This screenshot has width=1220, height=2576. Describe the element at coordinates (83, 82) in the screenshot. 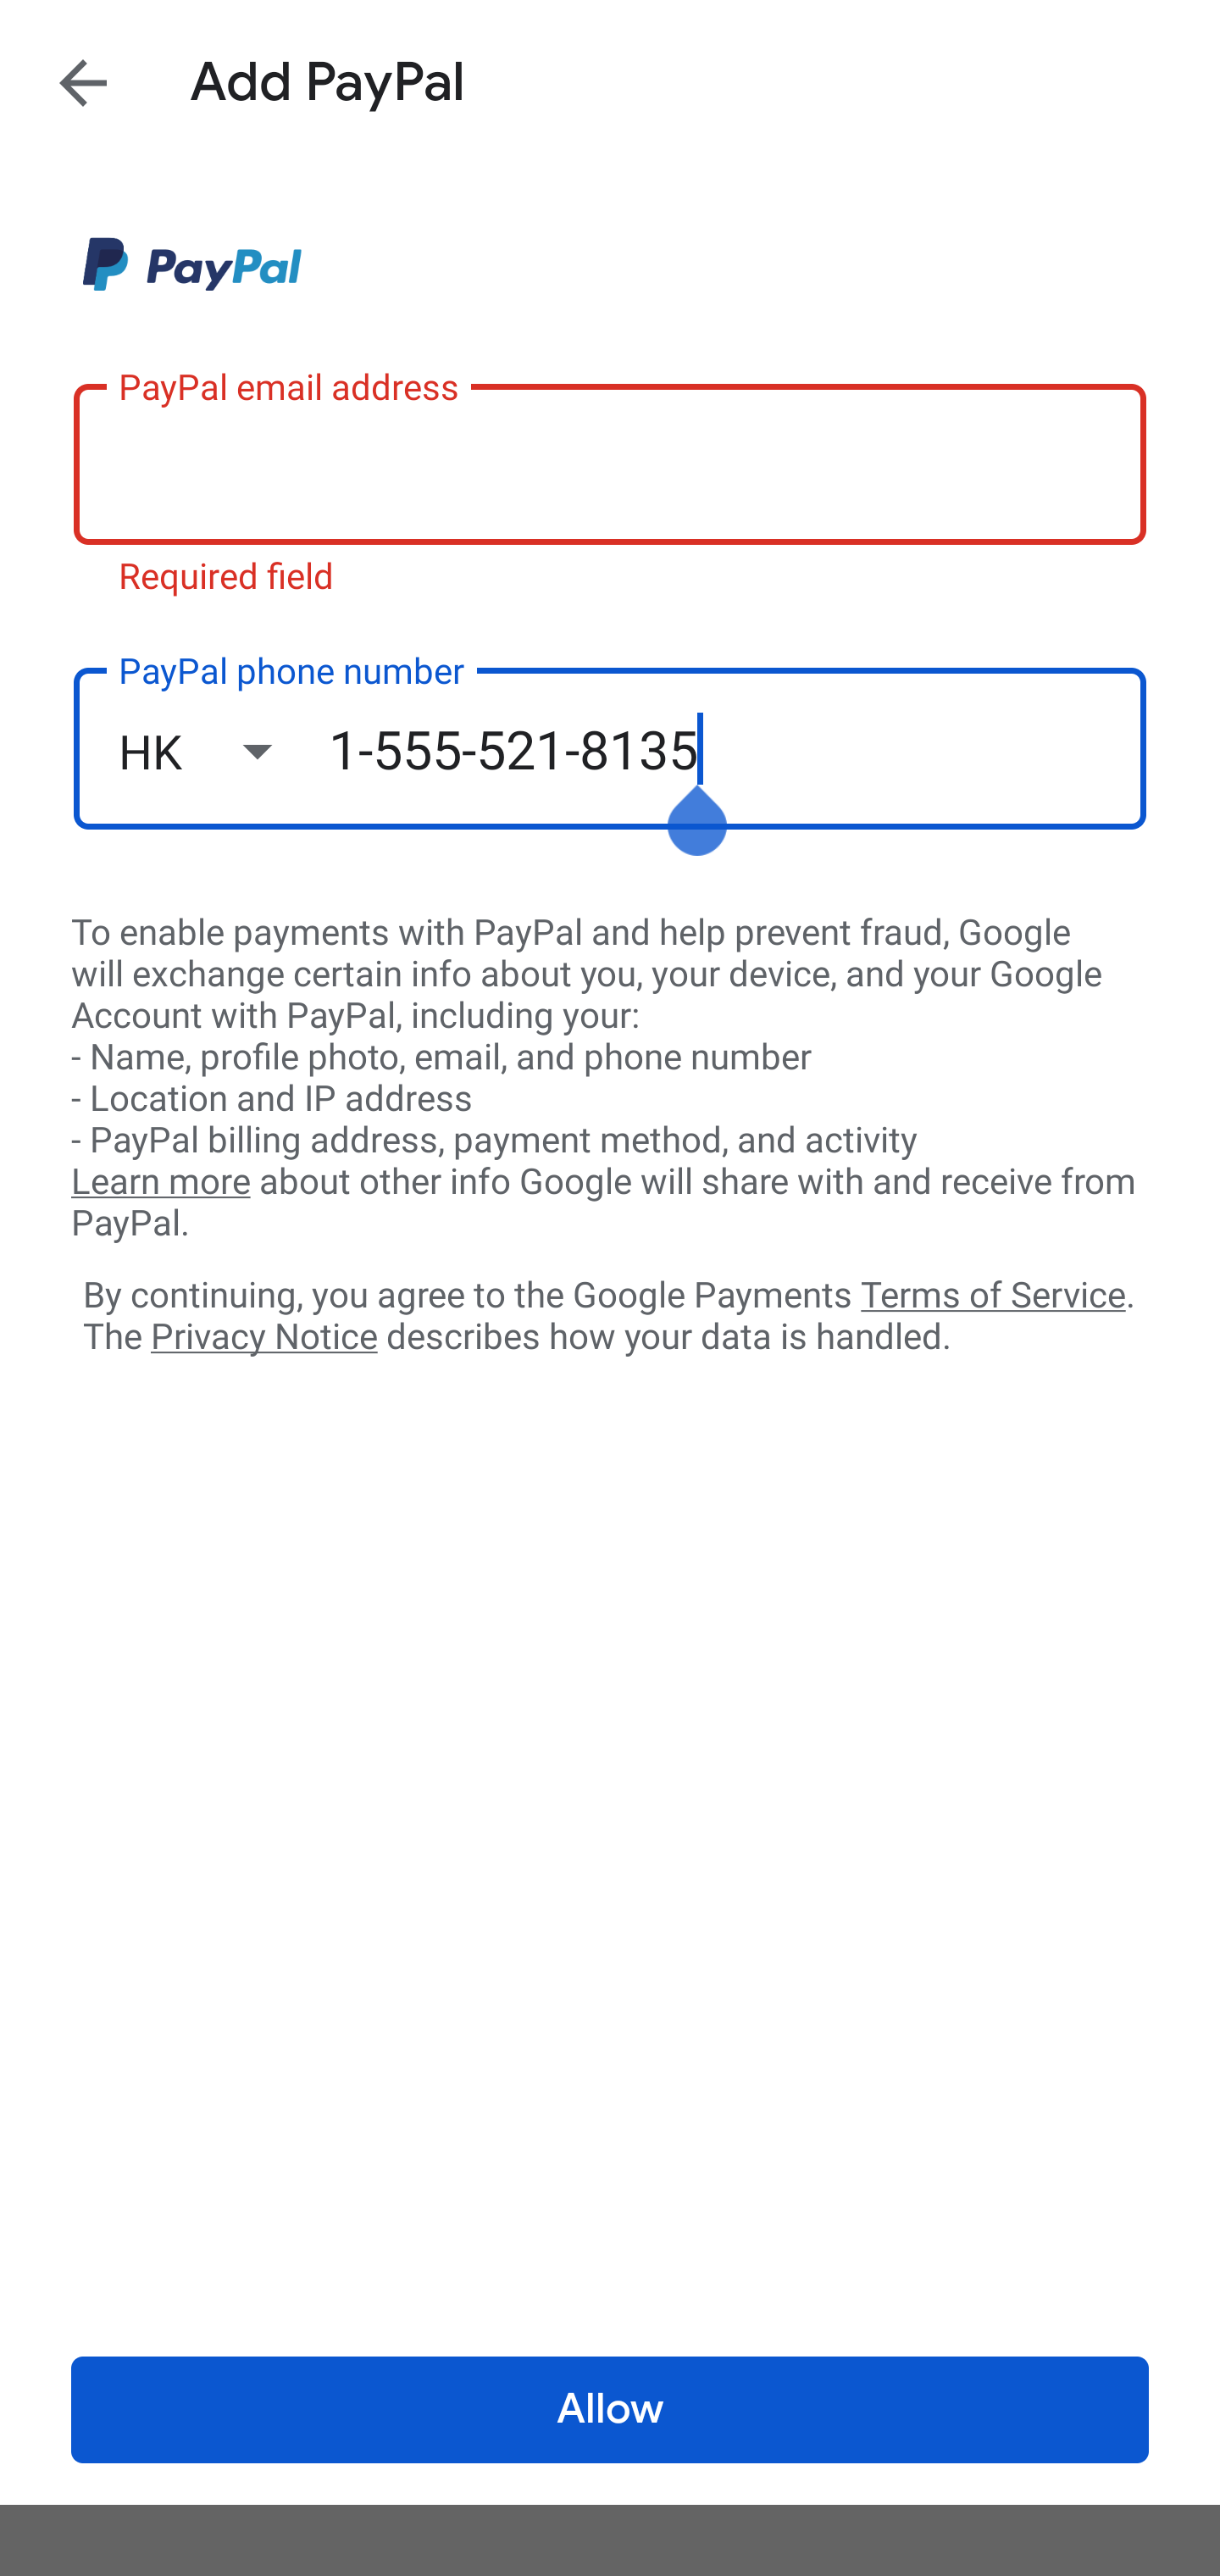

I see `Navigate up` at that location.